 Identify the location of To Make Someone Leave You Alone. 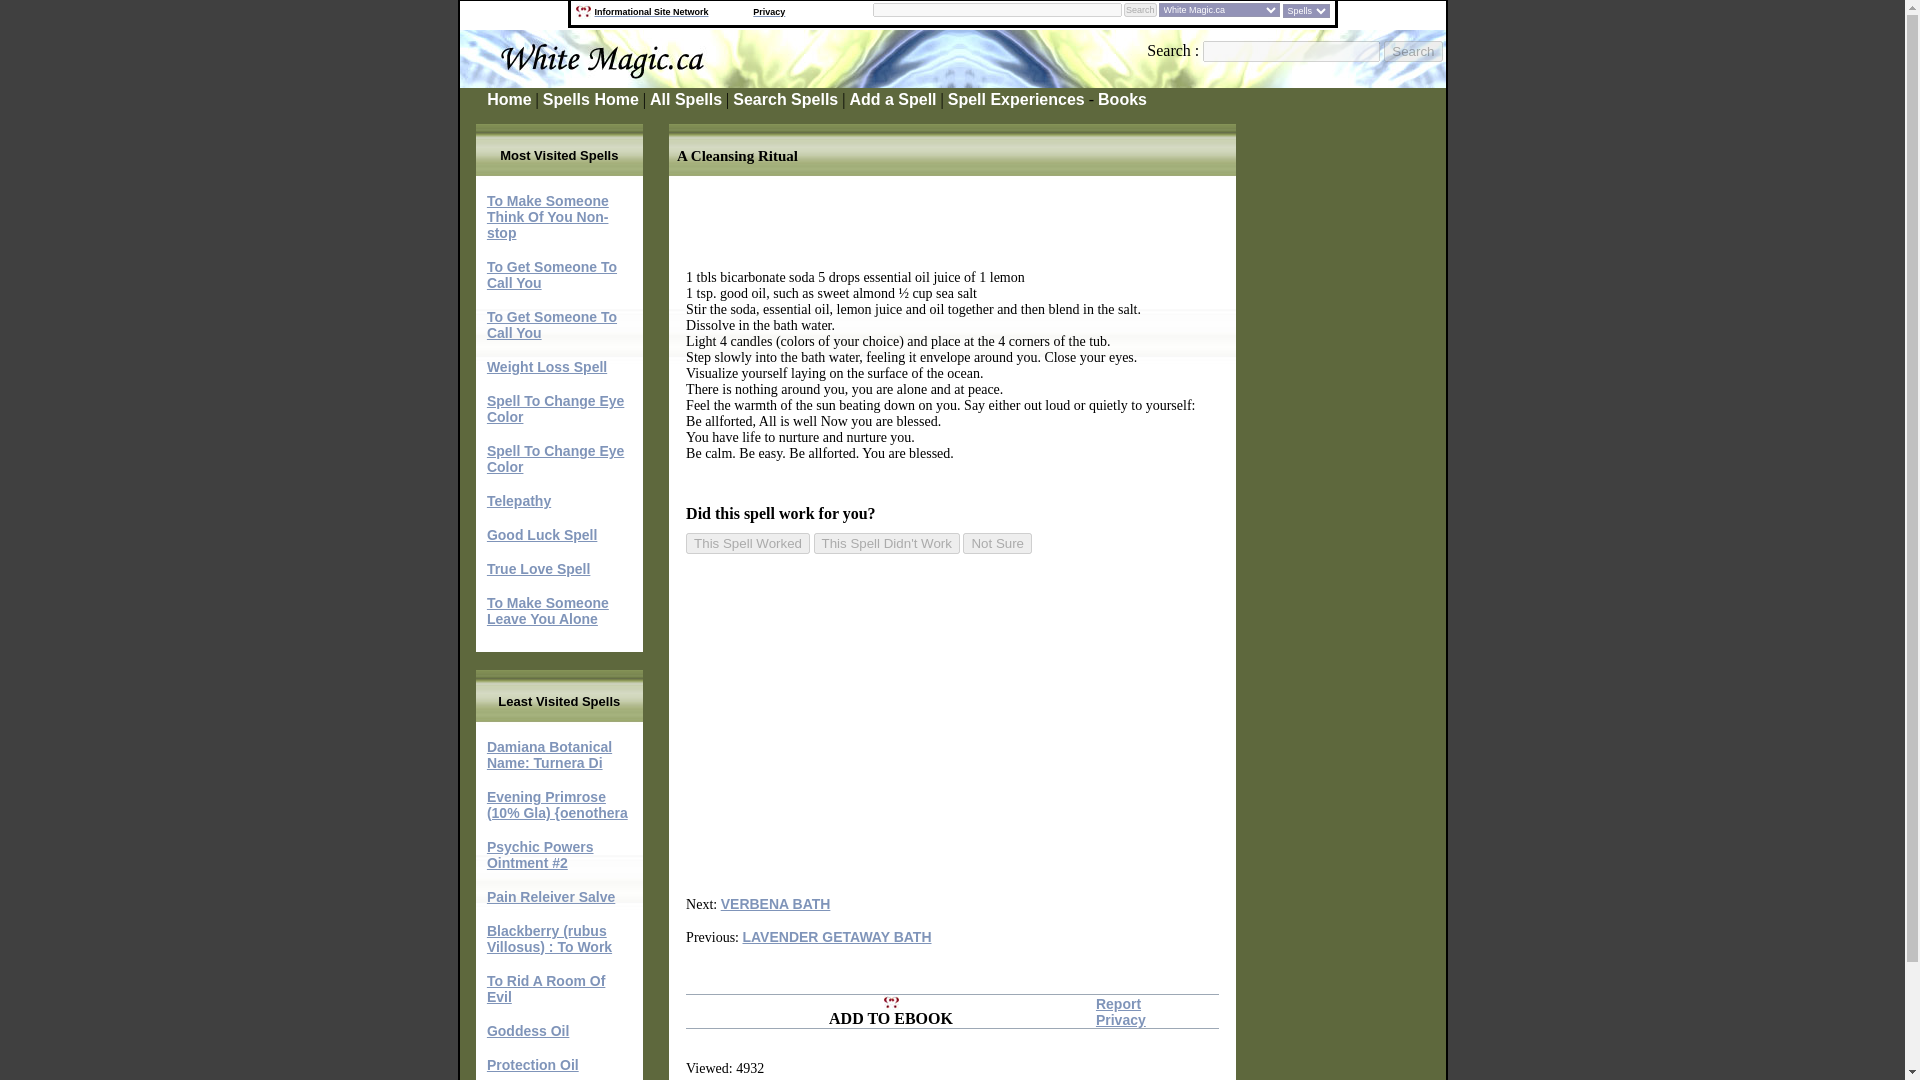
(548, 611).